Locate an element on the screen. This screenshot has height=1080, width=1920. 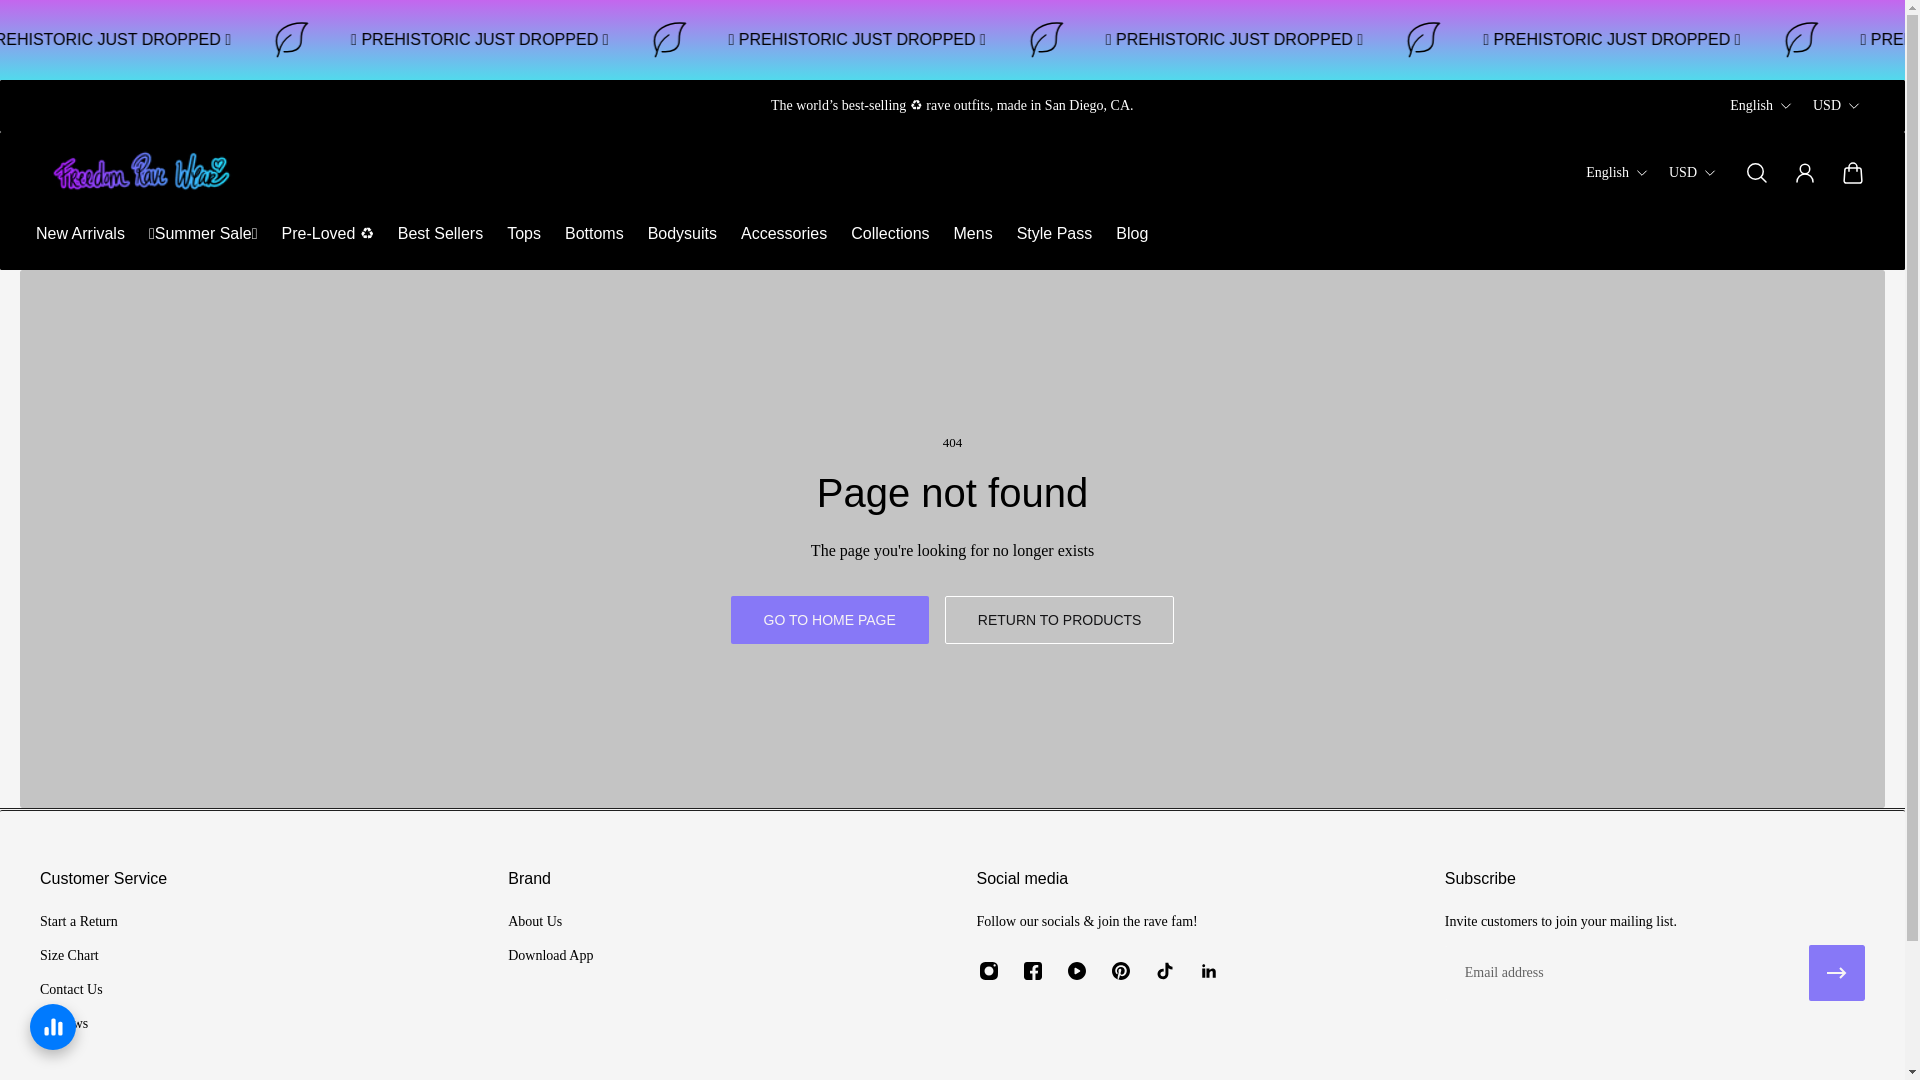
Mens is located at coordinates (973, 234).